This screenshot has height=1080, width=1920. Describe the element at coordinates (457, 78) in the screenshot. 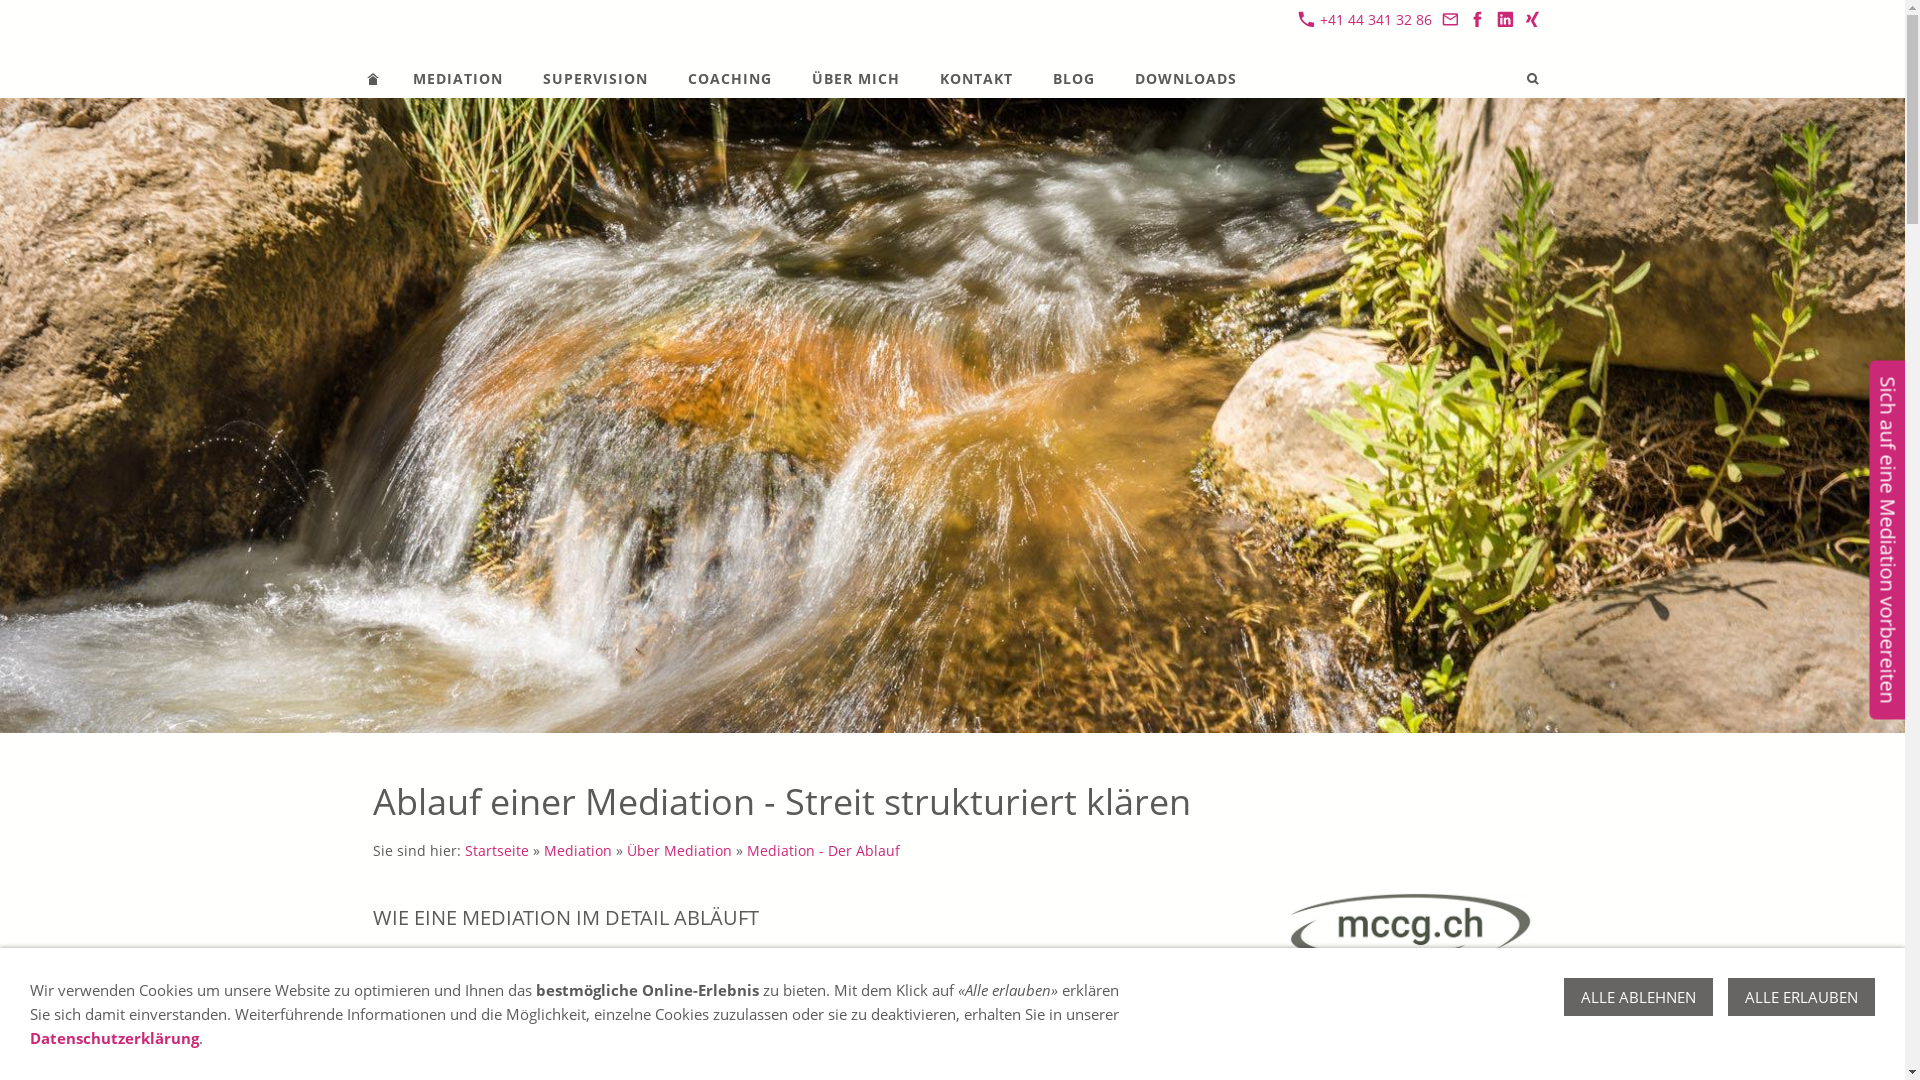

I see `MEDIATION` at that location.